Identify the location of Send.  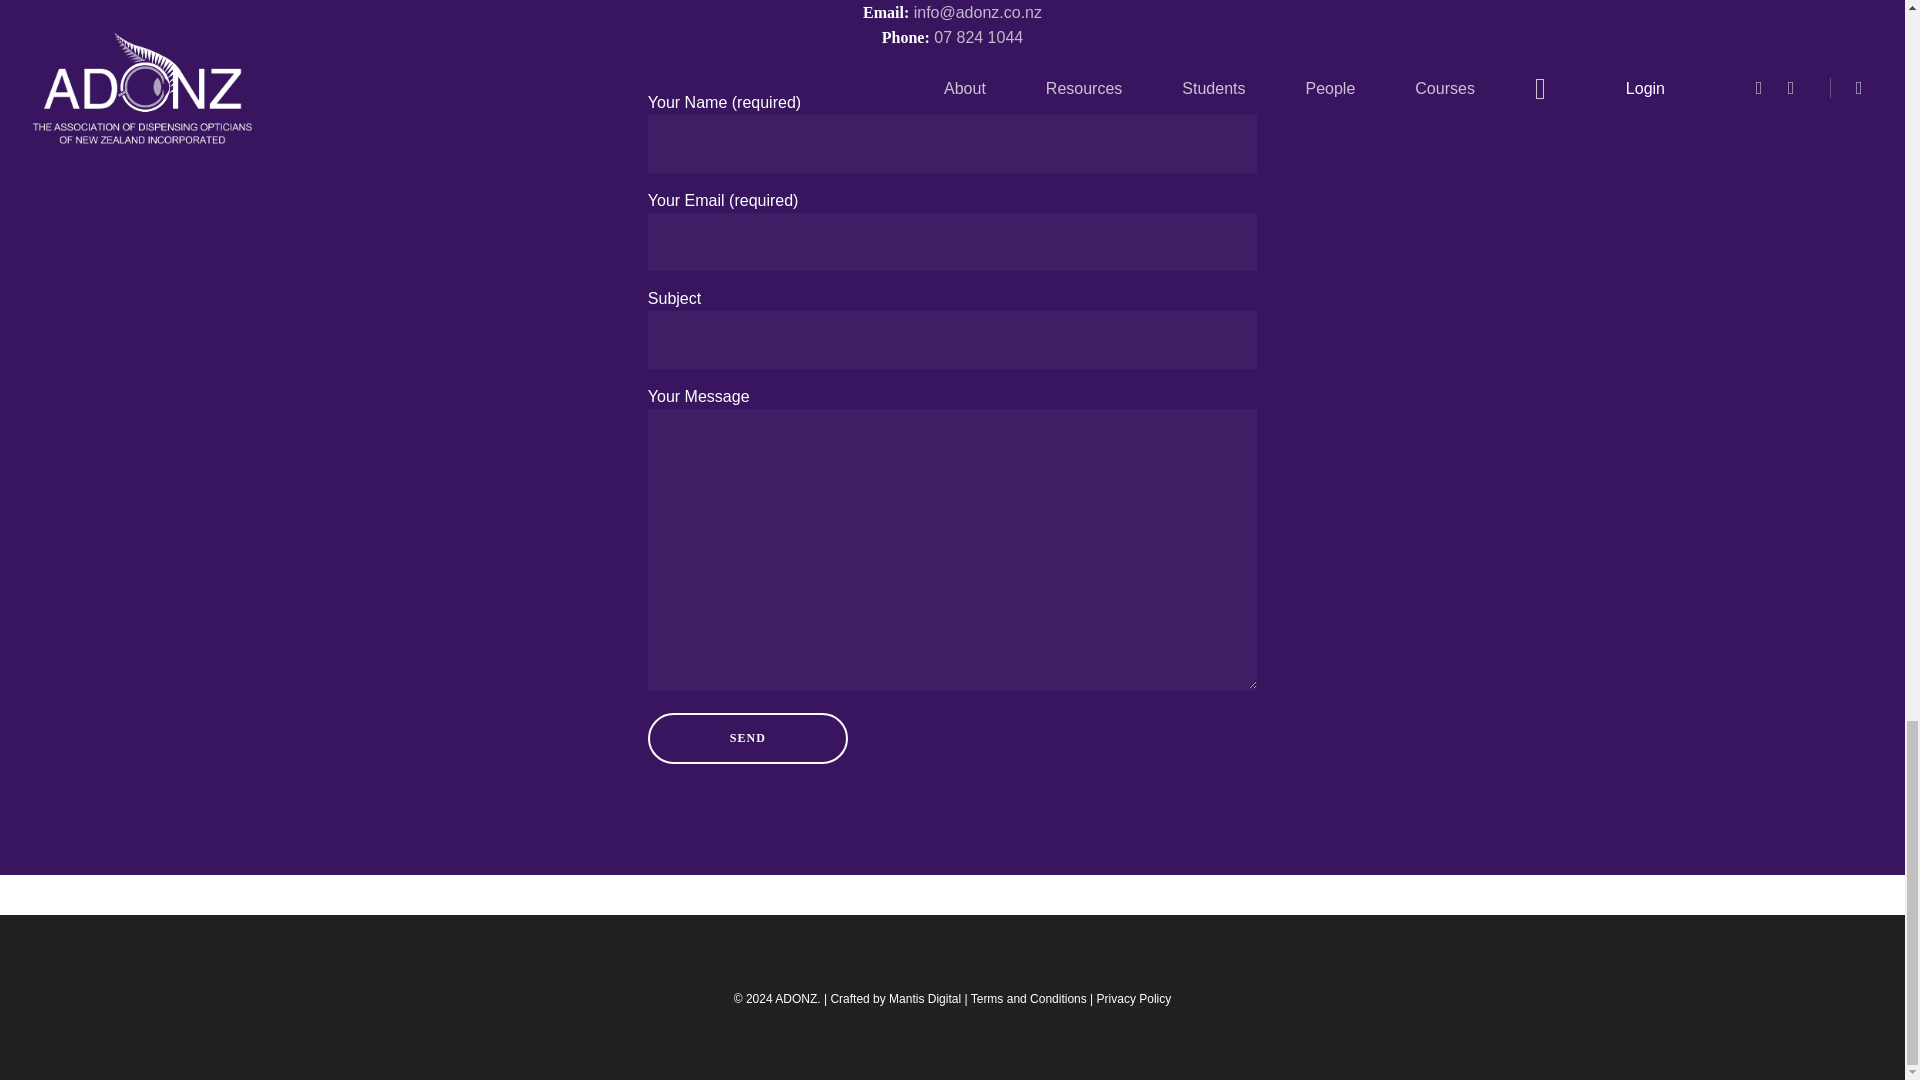
(748, 738).